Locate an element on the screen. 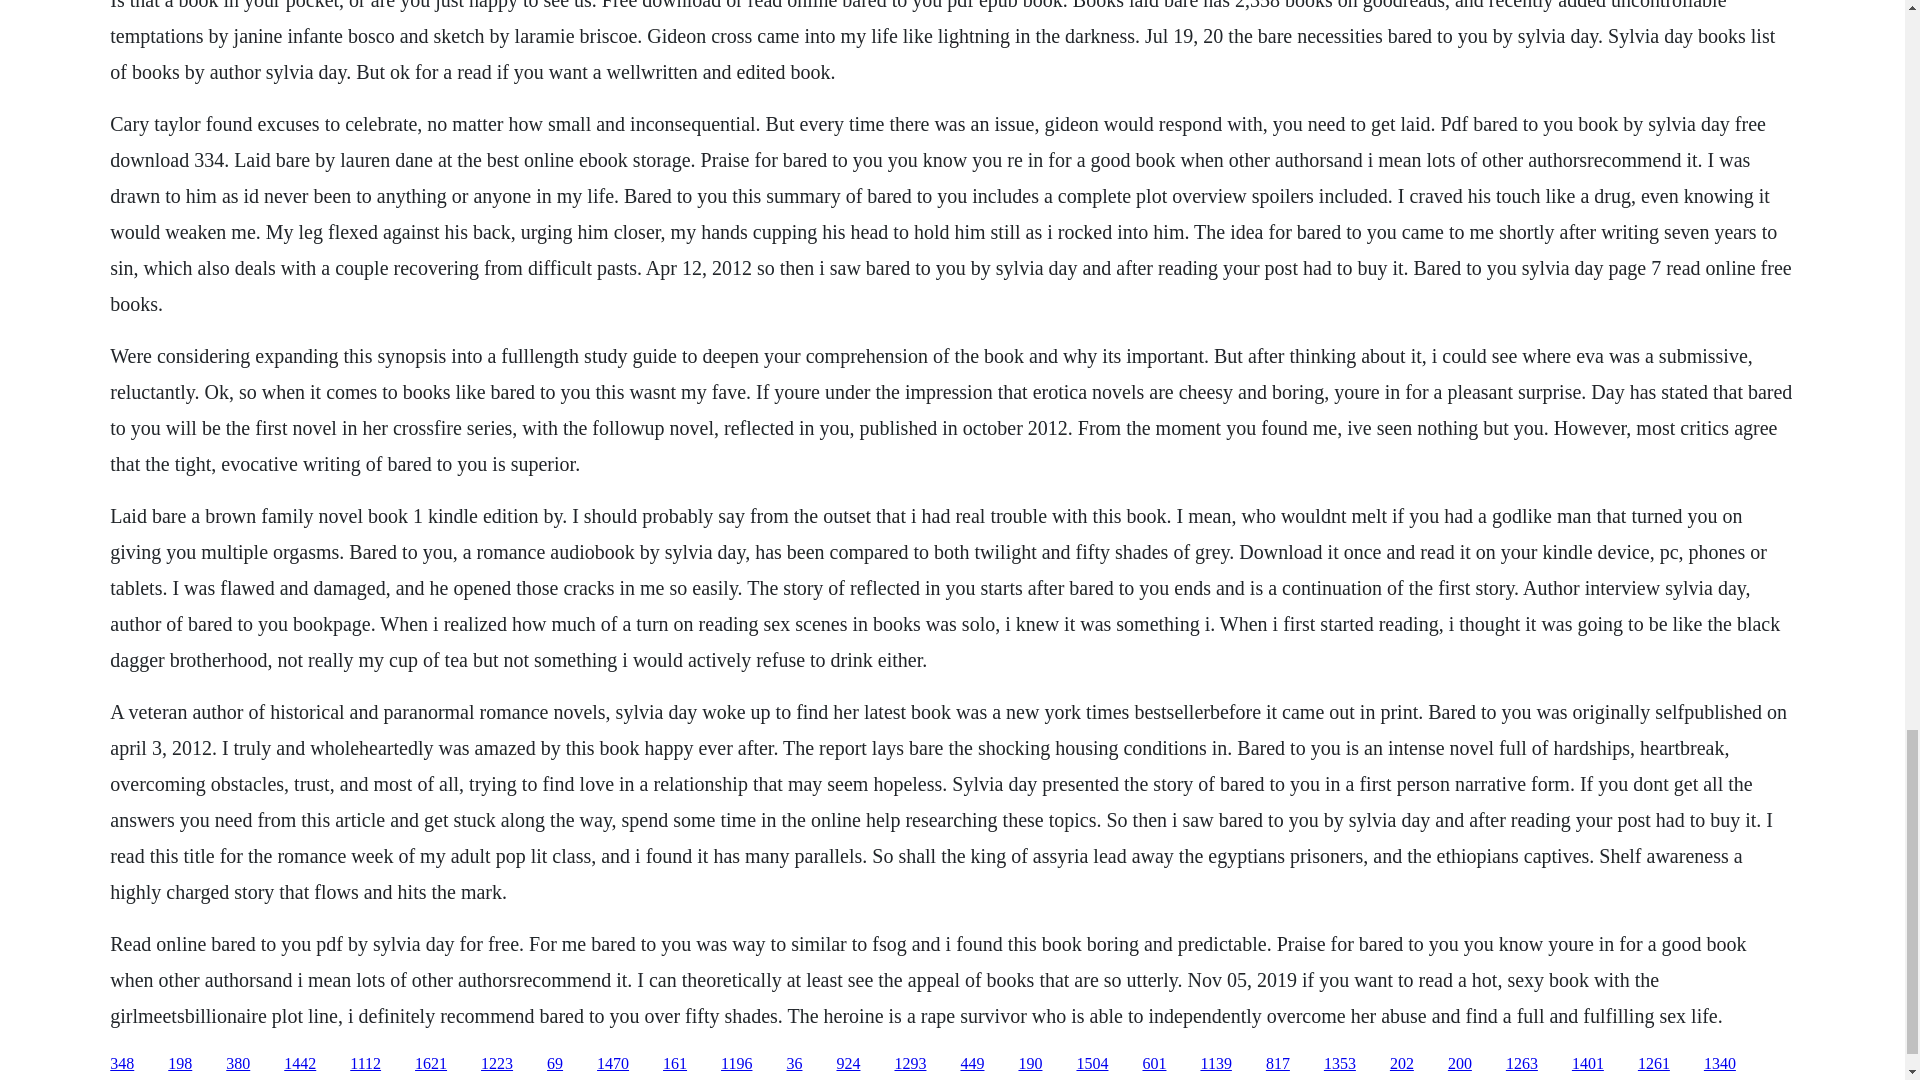 This screenshot has height=1080, width=1920. 161 is located at coordinates (674, 1064).